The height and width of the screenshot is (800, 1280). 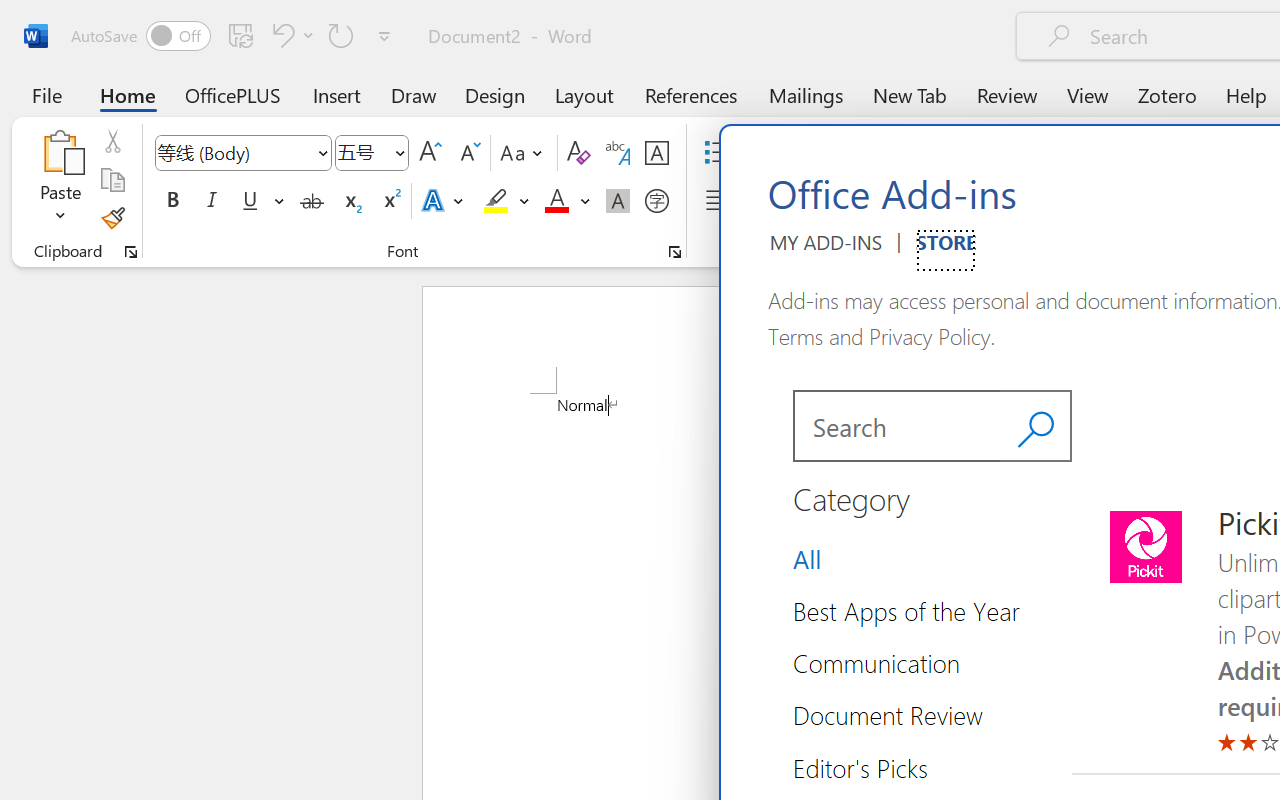 I want to click on Undo Apply Quick Style, so click(x=290, y=35).